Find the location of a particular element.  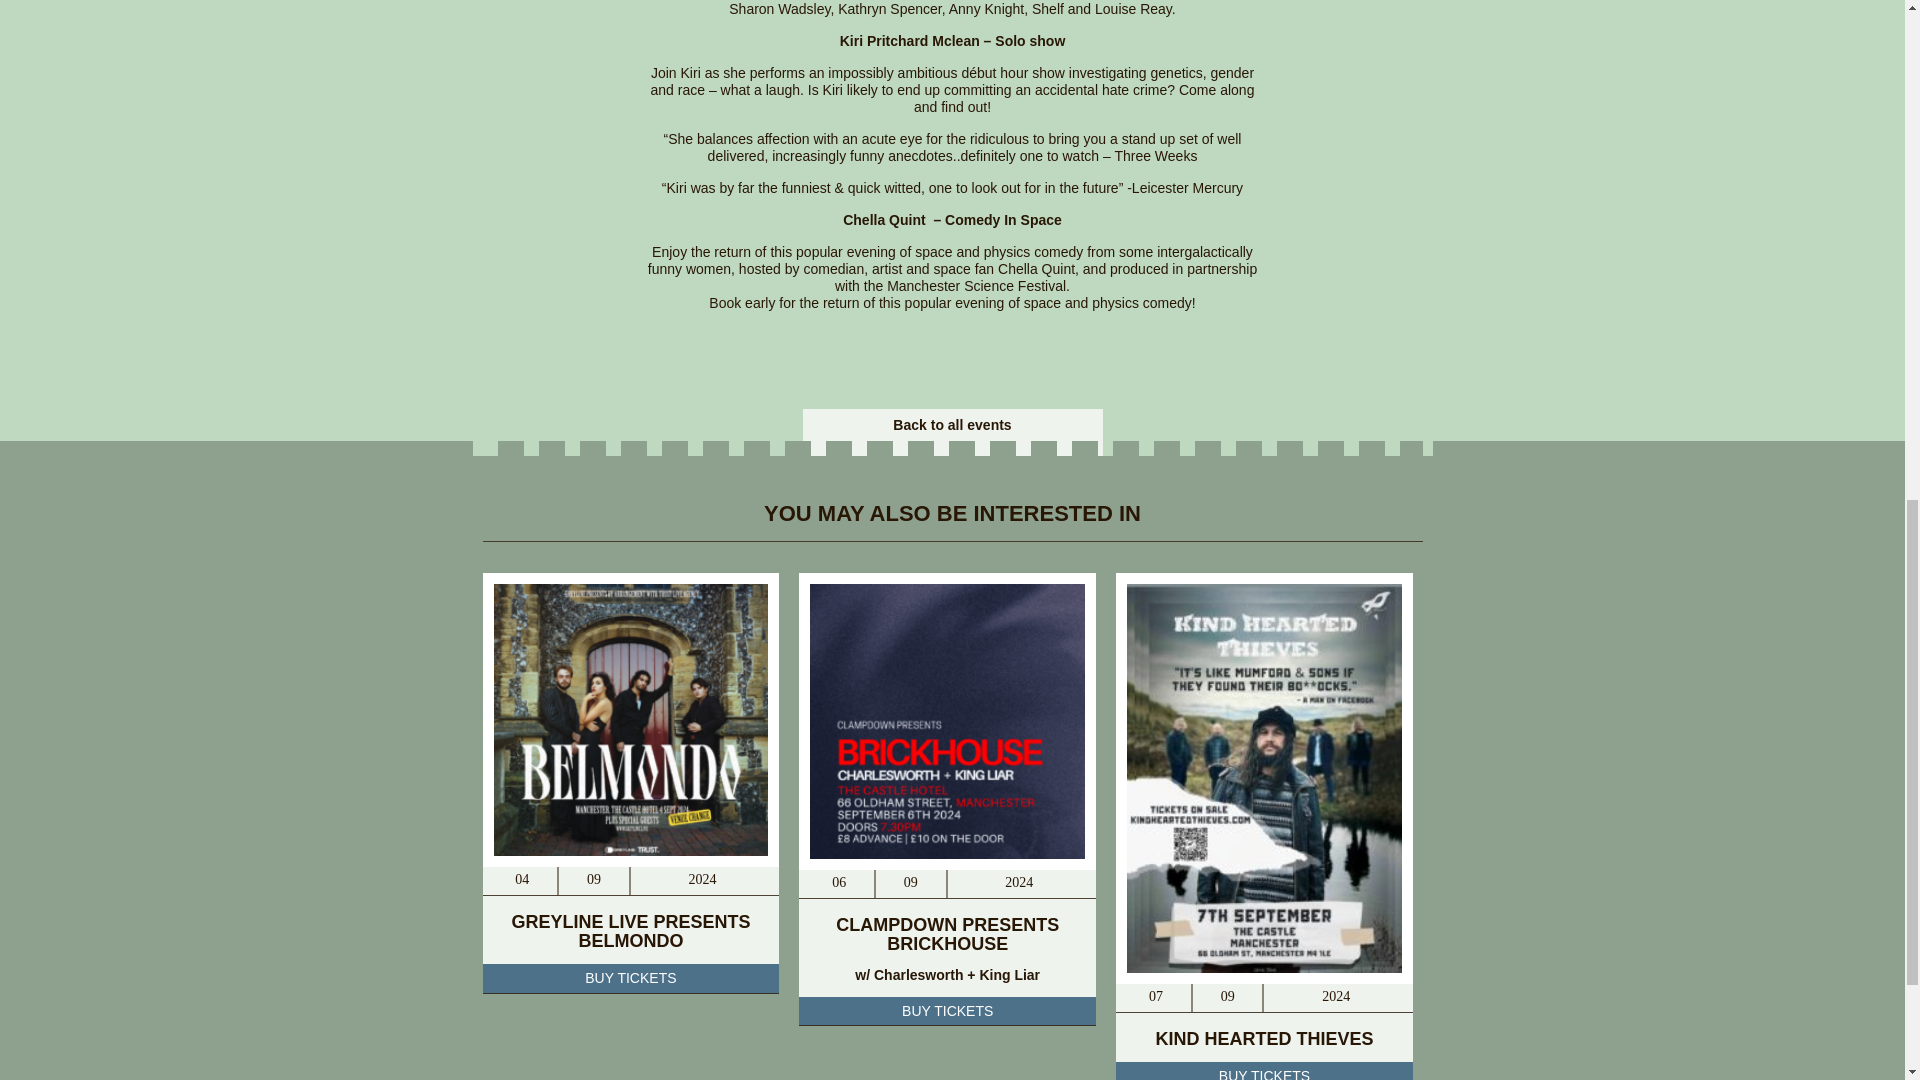

Back to all events is located at coordinates (952, 424).